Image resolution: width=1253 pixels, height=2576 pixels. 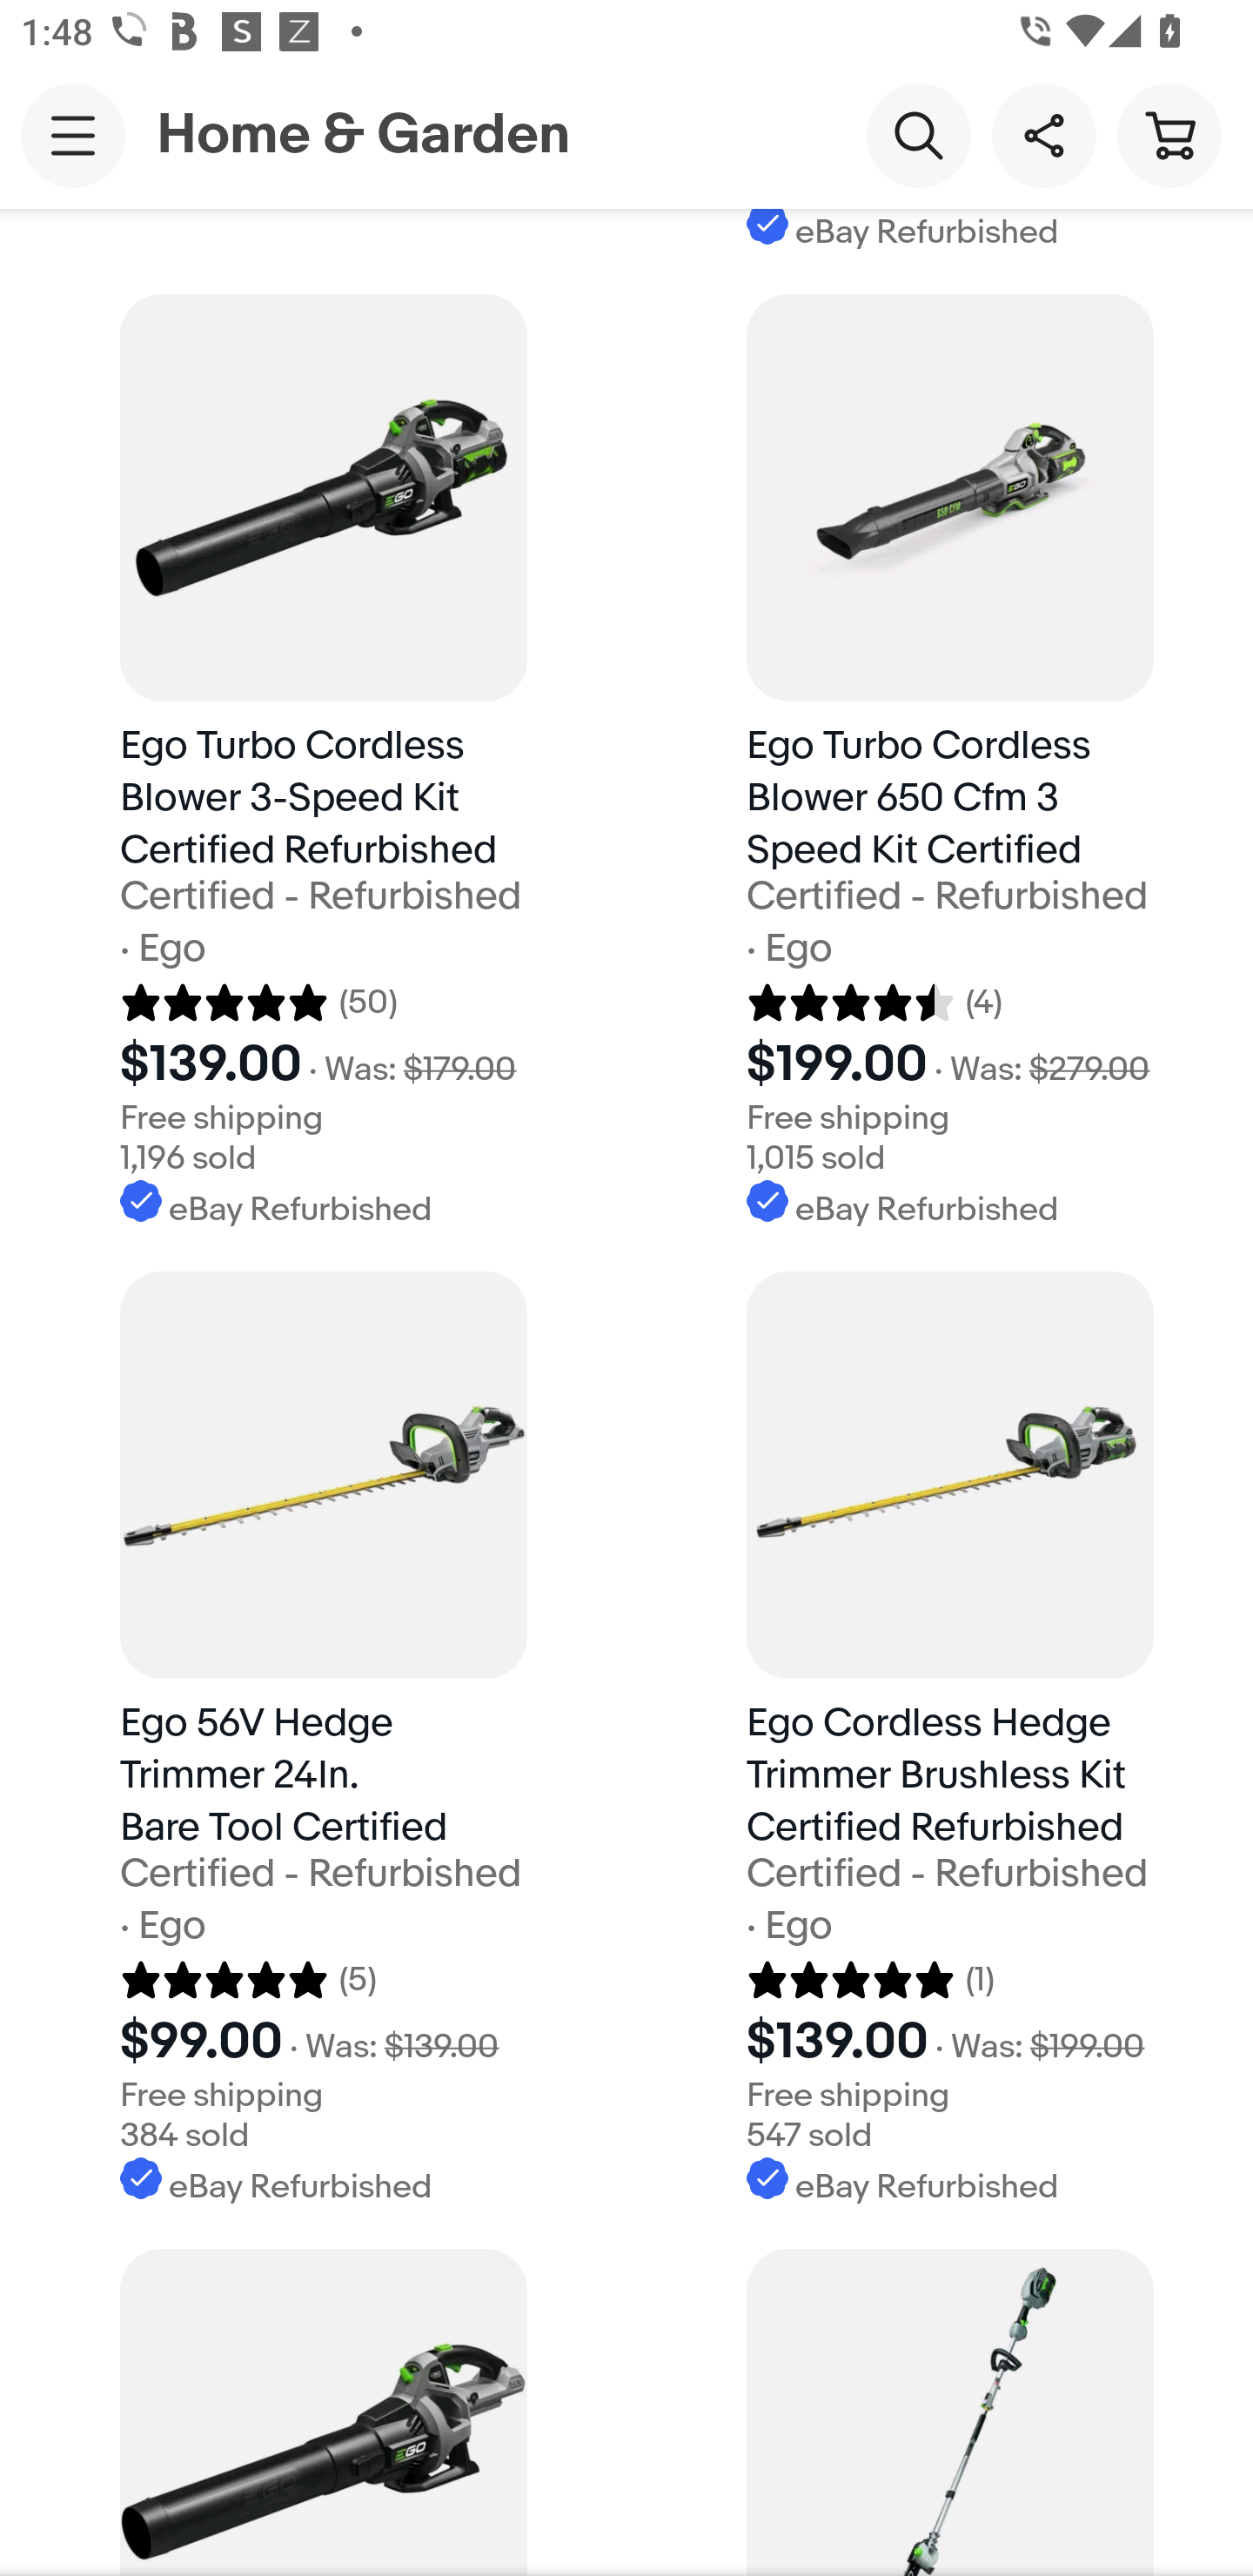 I want to click on Cart button shopping cart, so click(x=1169, y=134).